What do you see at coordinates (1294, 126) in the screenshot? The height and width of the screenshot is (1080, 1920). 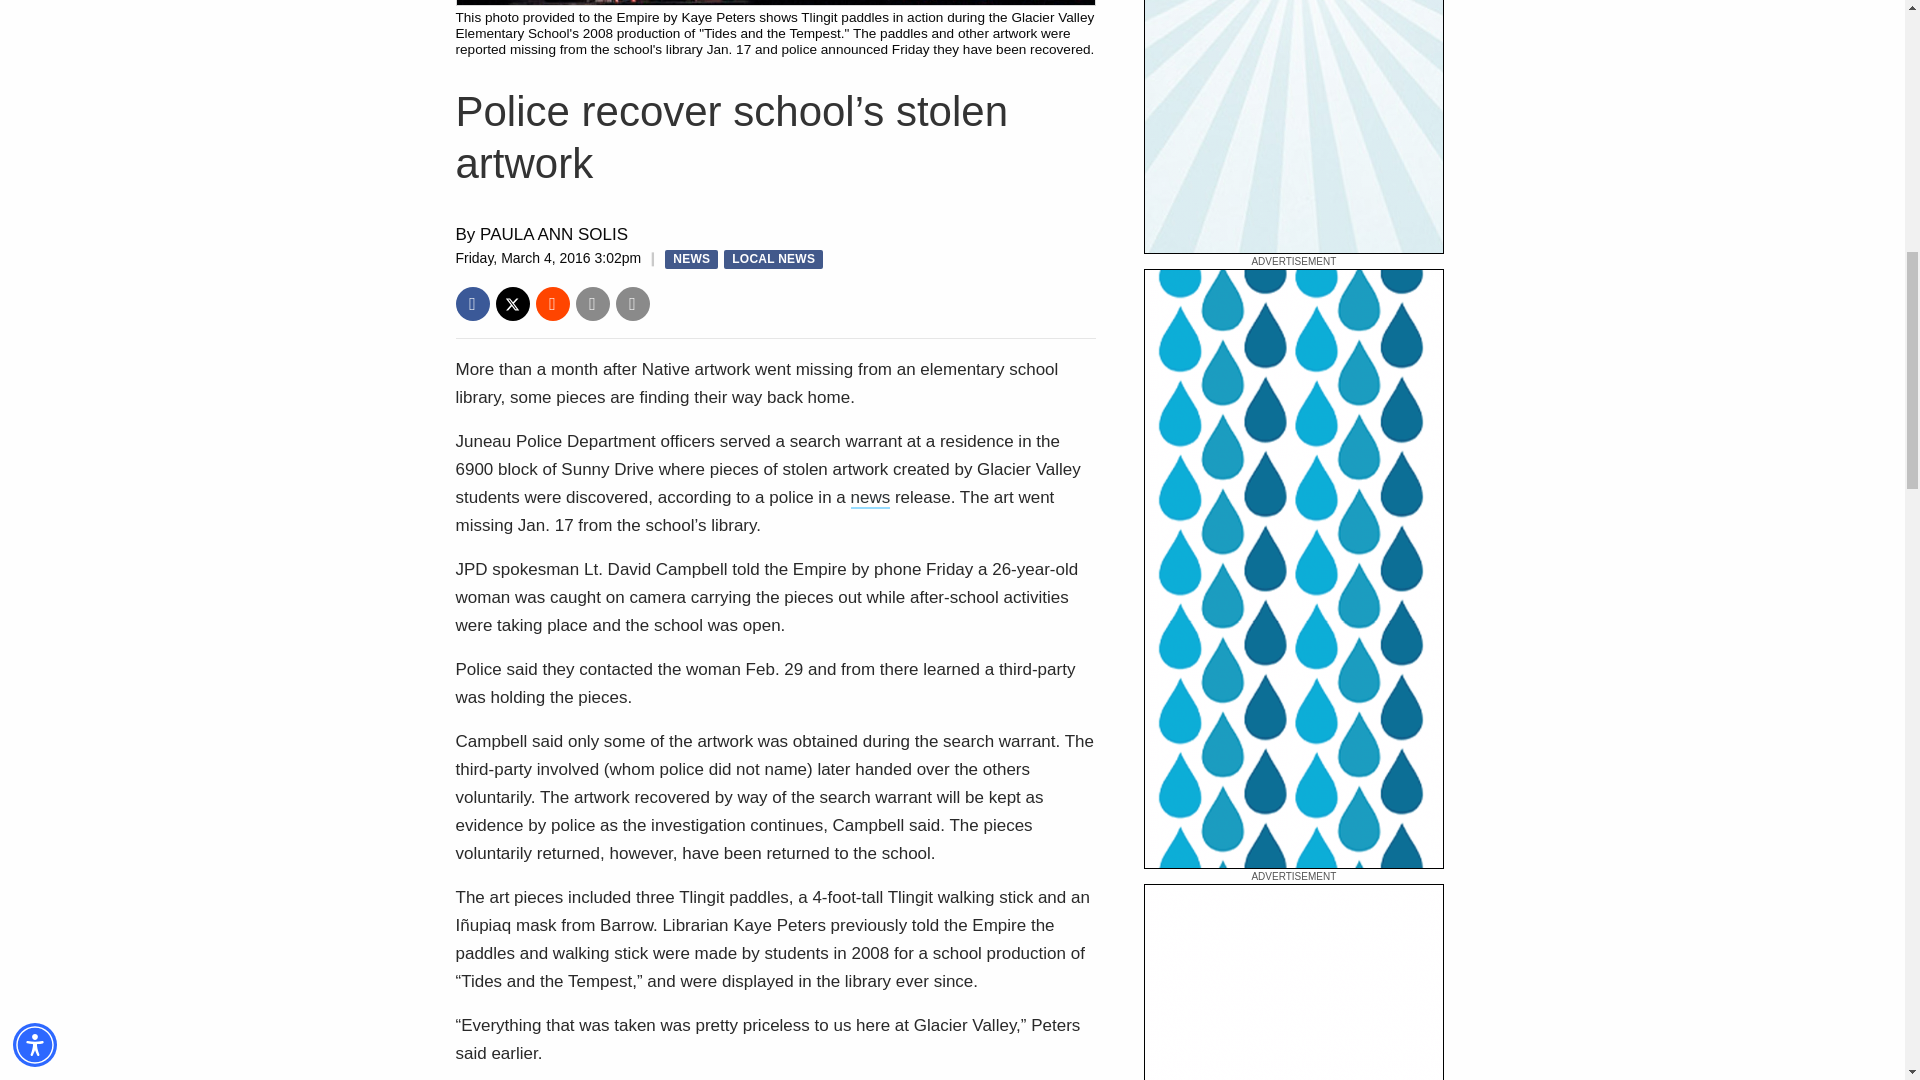 I see `3rd party ad content` at bounding box center [1294, 126].